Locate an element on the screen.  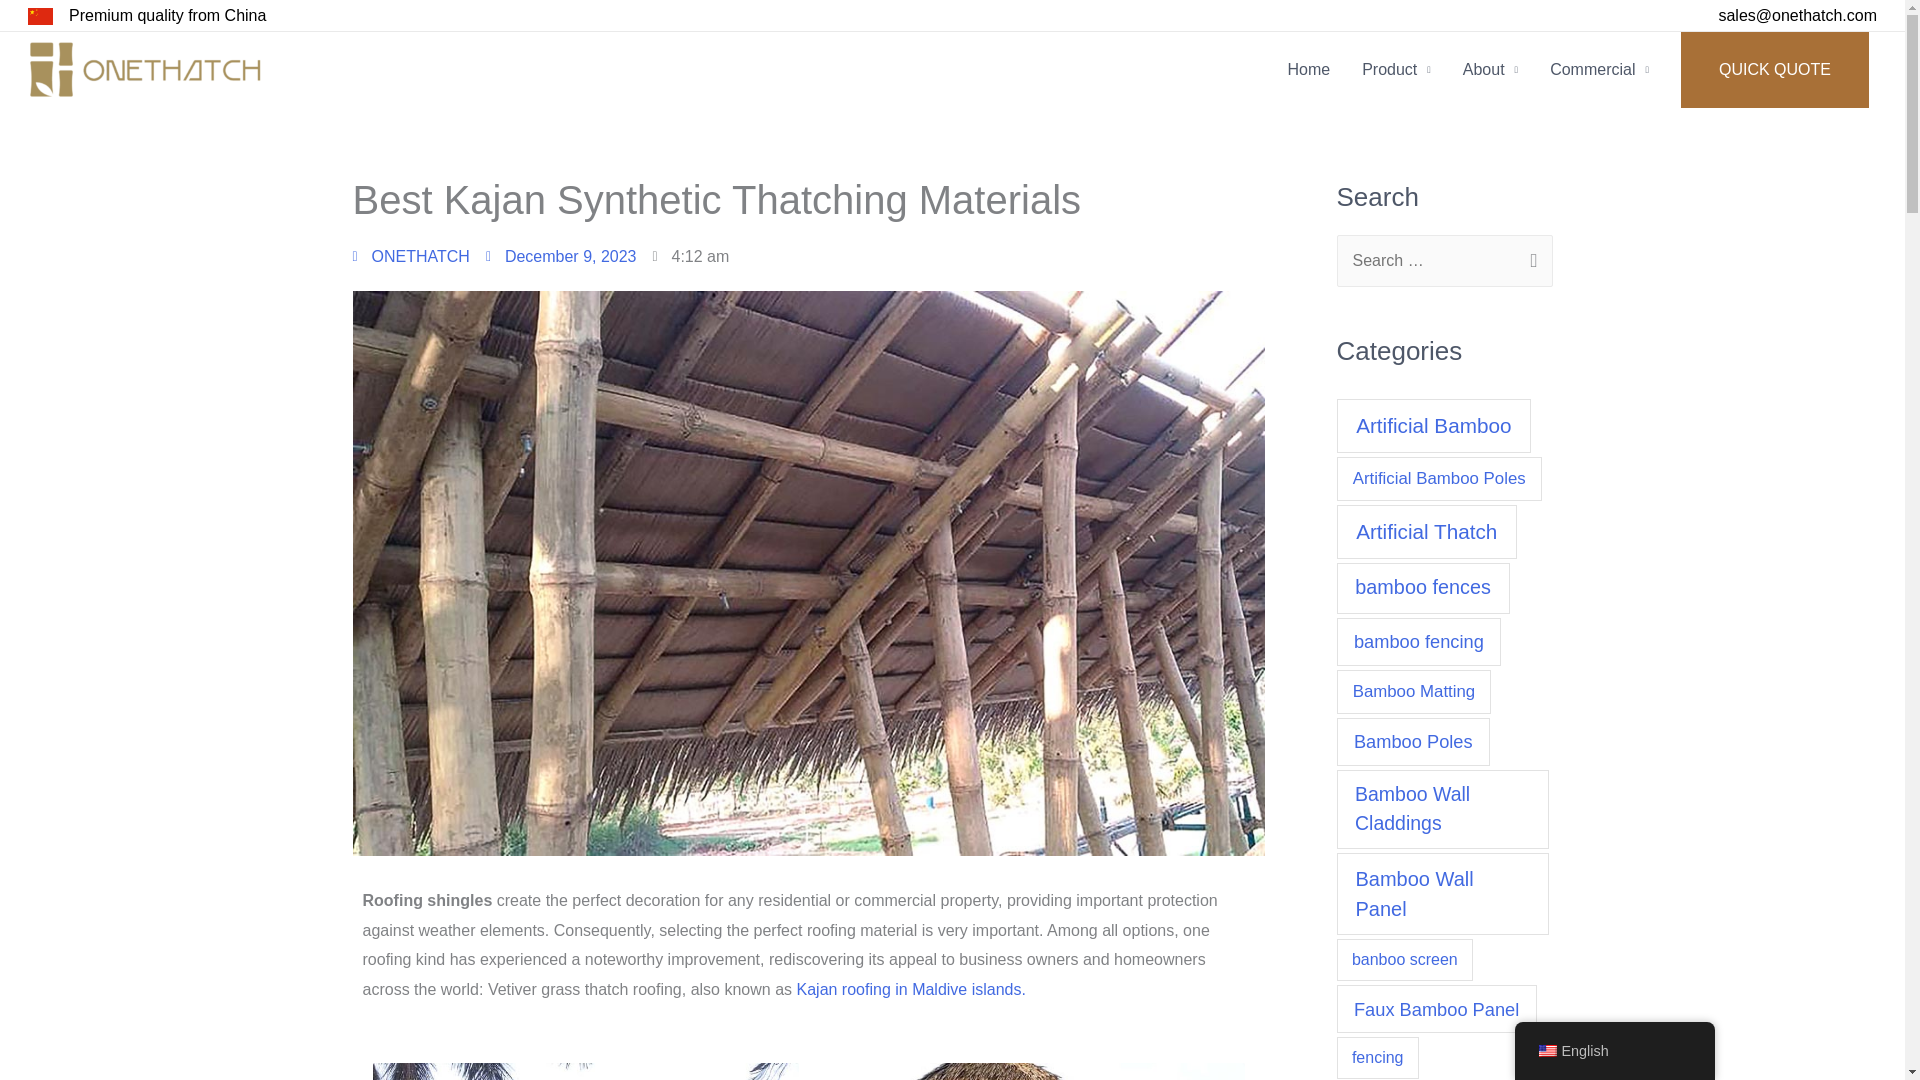
Premium quality from China is located at coordinates (168, 14).